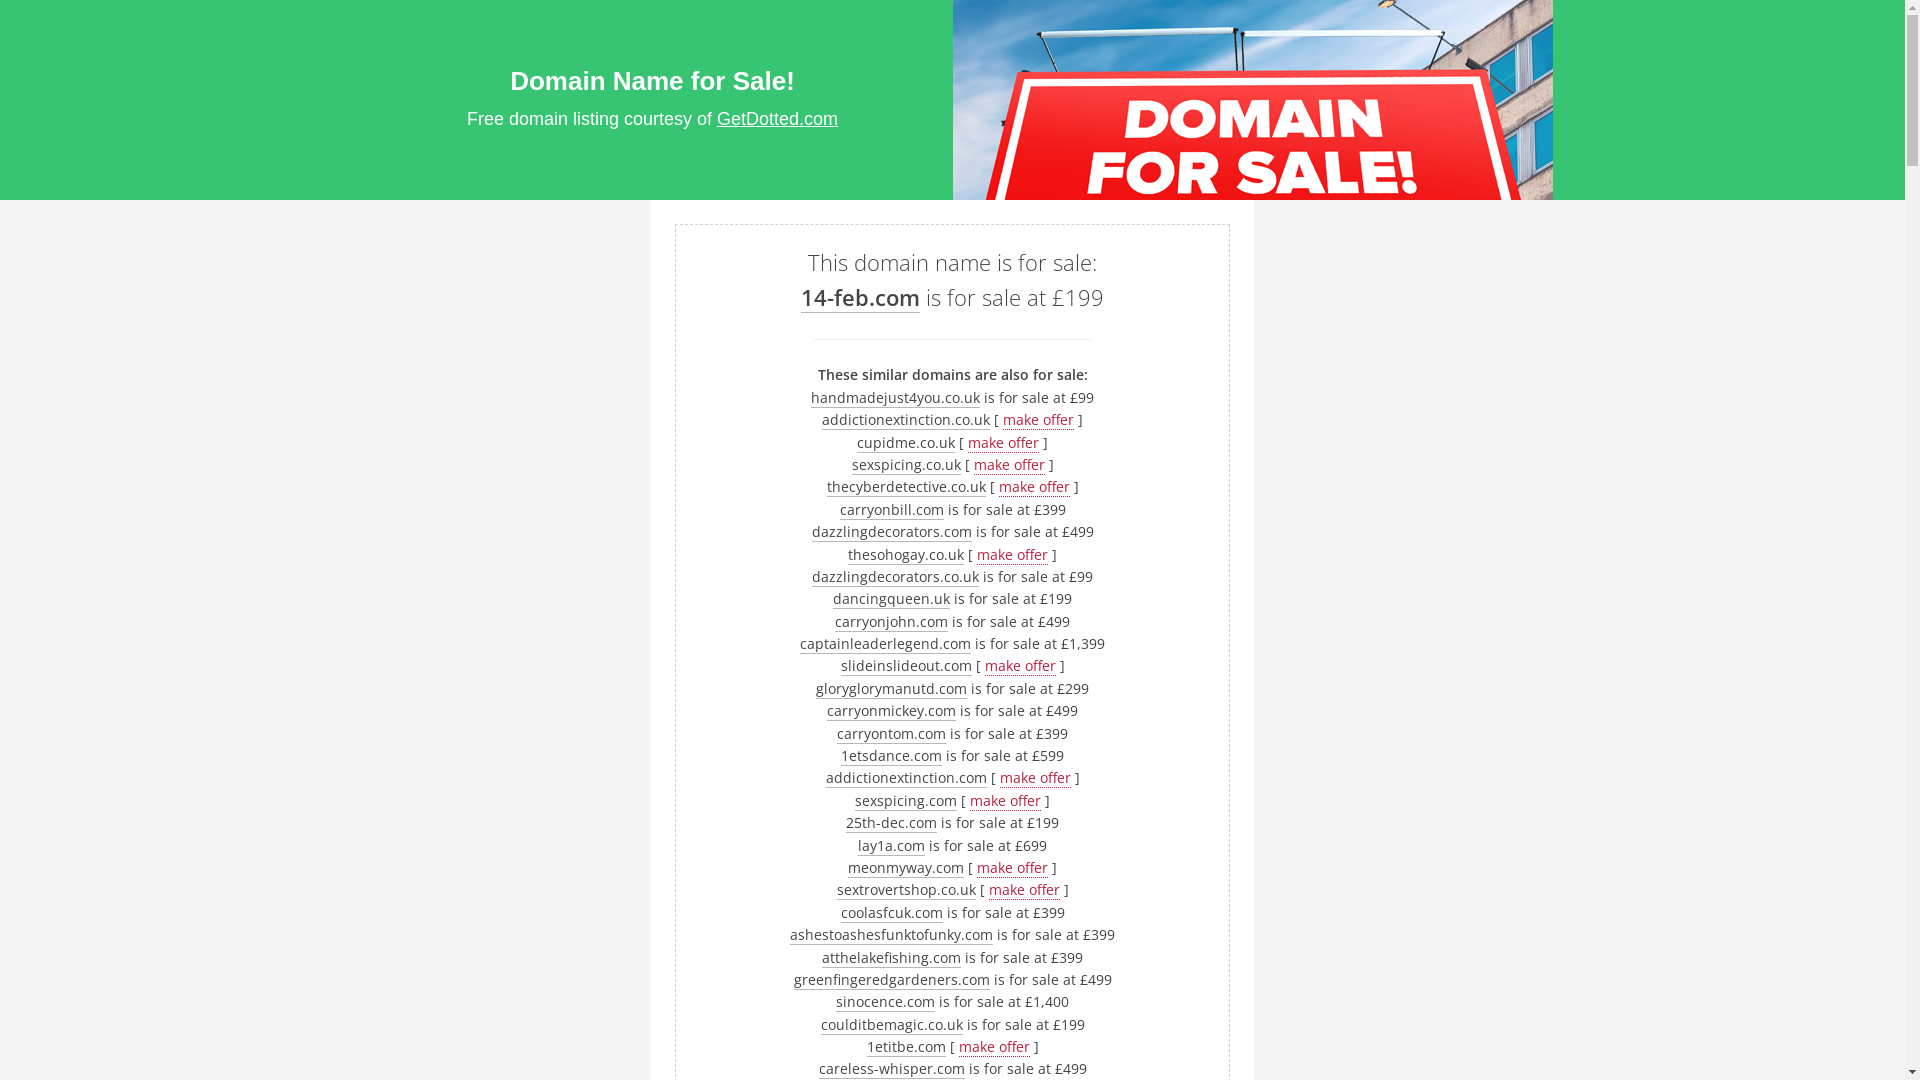 The height and width of the screenshot is (1080, 1920). What do you see at coordinates (891, 1025) in the screenshot?
I see `coulditbemagic.co.uk` at bounding box center [891, 1025].